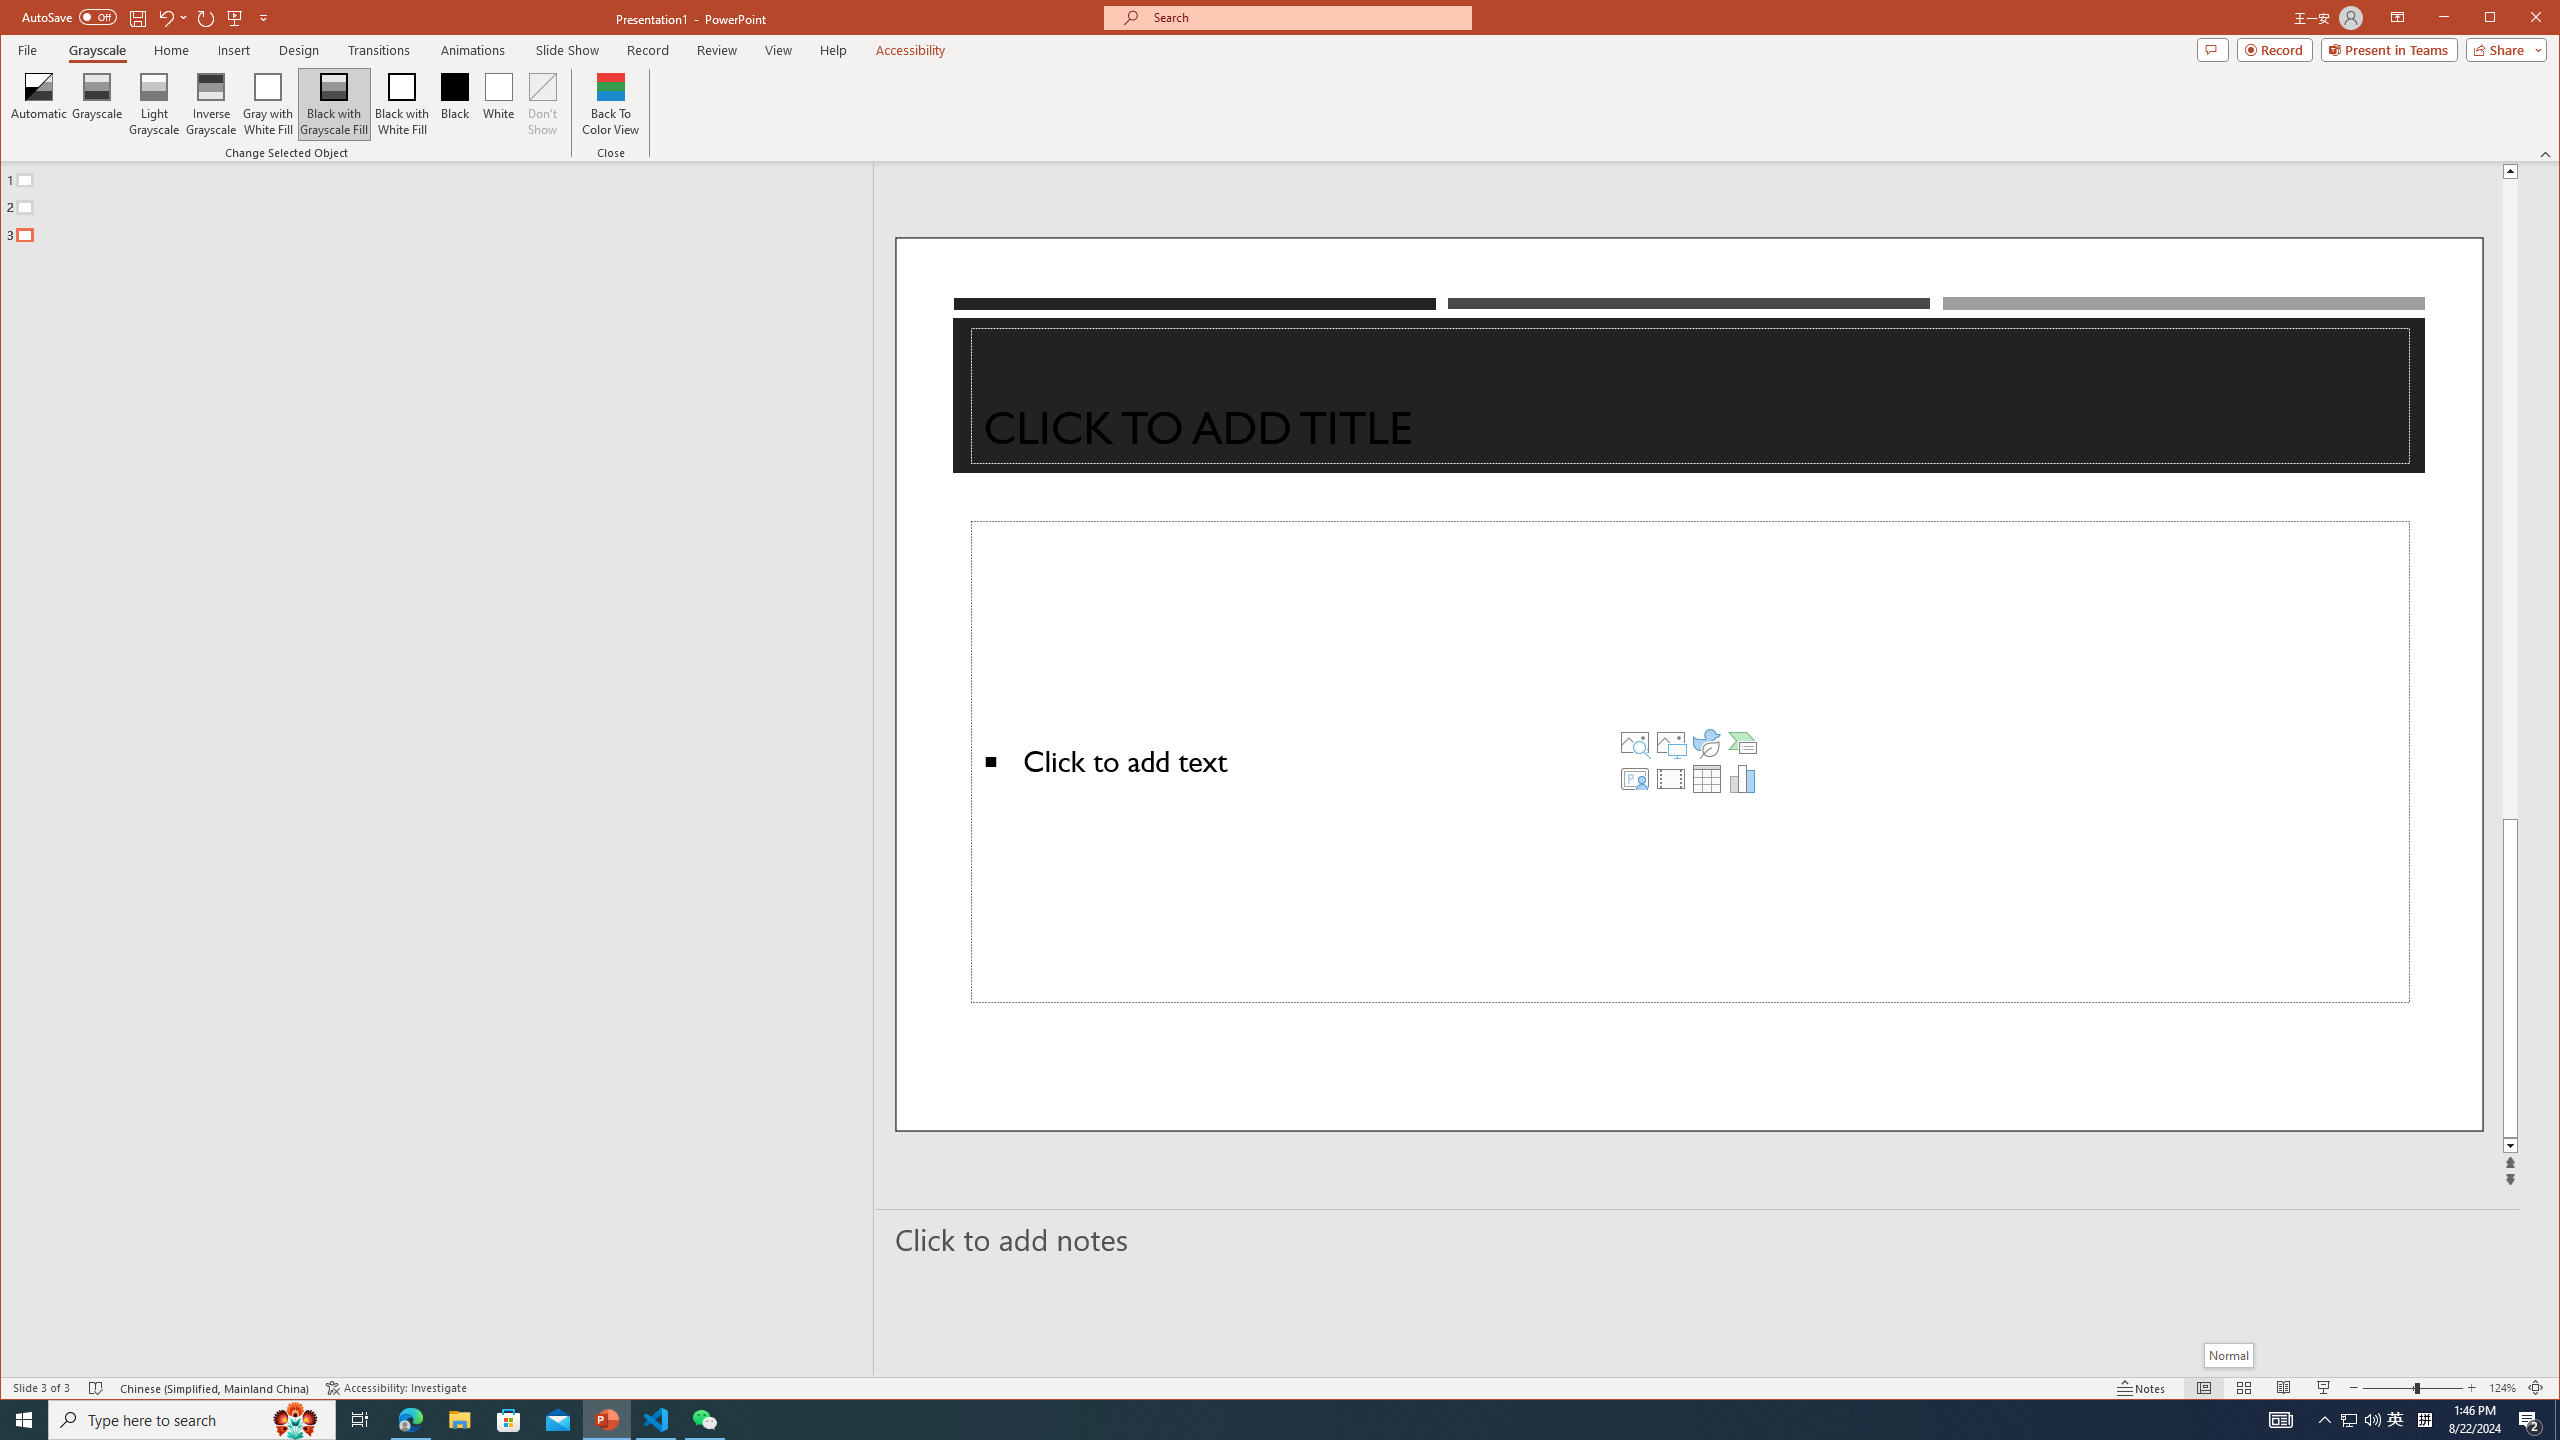 The height and width of the screenshot is (1440, 2560). What do you see at coordinates (704, 1420) in the screenshot?
I see `WeChat - 1 running window` at bounding box center [704, 1420].